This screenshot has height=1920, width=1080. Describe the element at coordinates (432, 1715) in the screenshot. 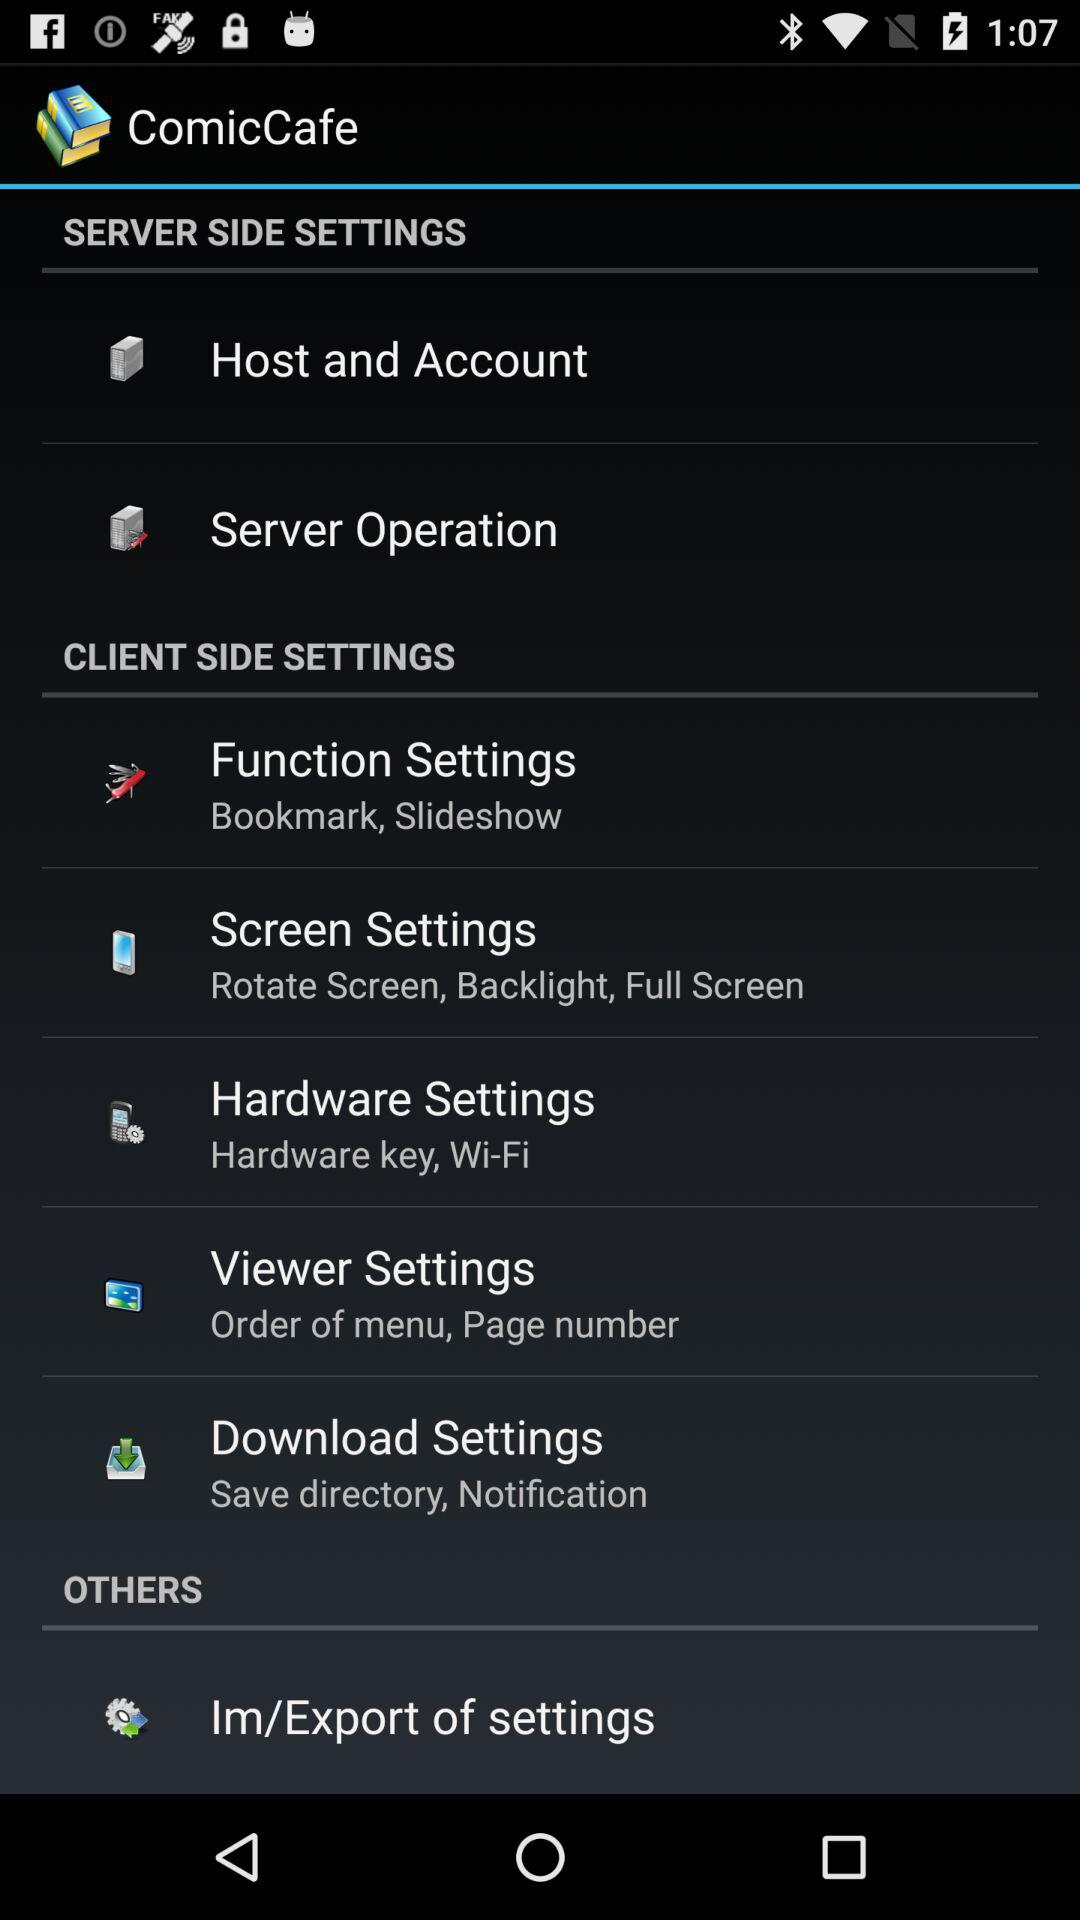

I see `tap icon below the others icon` at that location.